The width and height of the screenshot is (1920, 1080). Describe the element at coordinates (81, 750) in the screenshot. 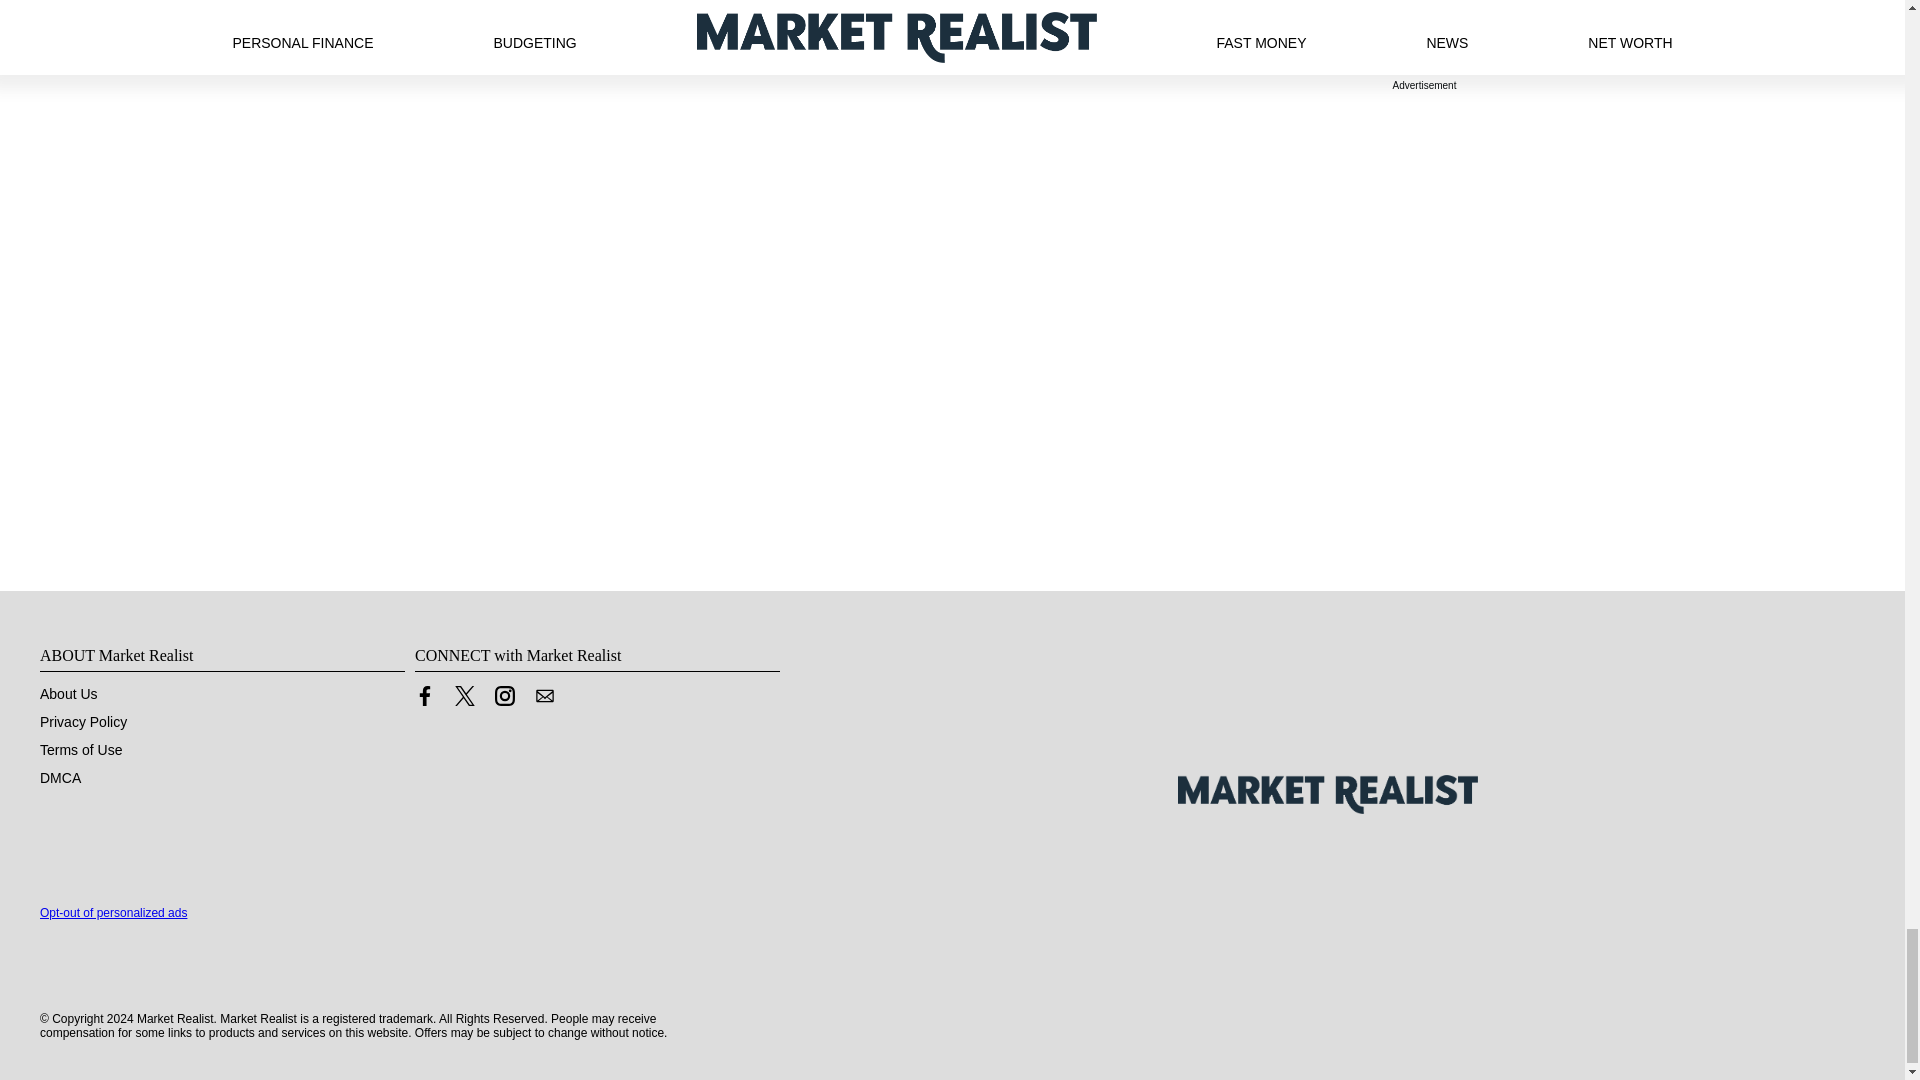

I see `Terms of Use` at that location.